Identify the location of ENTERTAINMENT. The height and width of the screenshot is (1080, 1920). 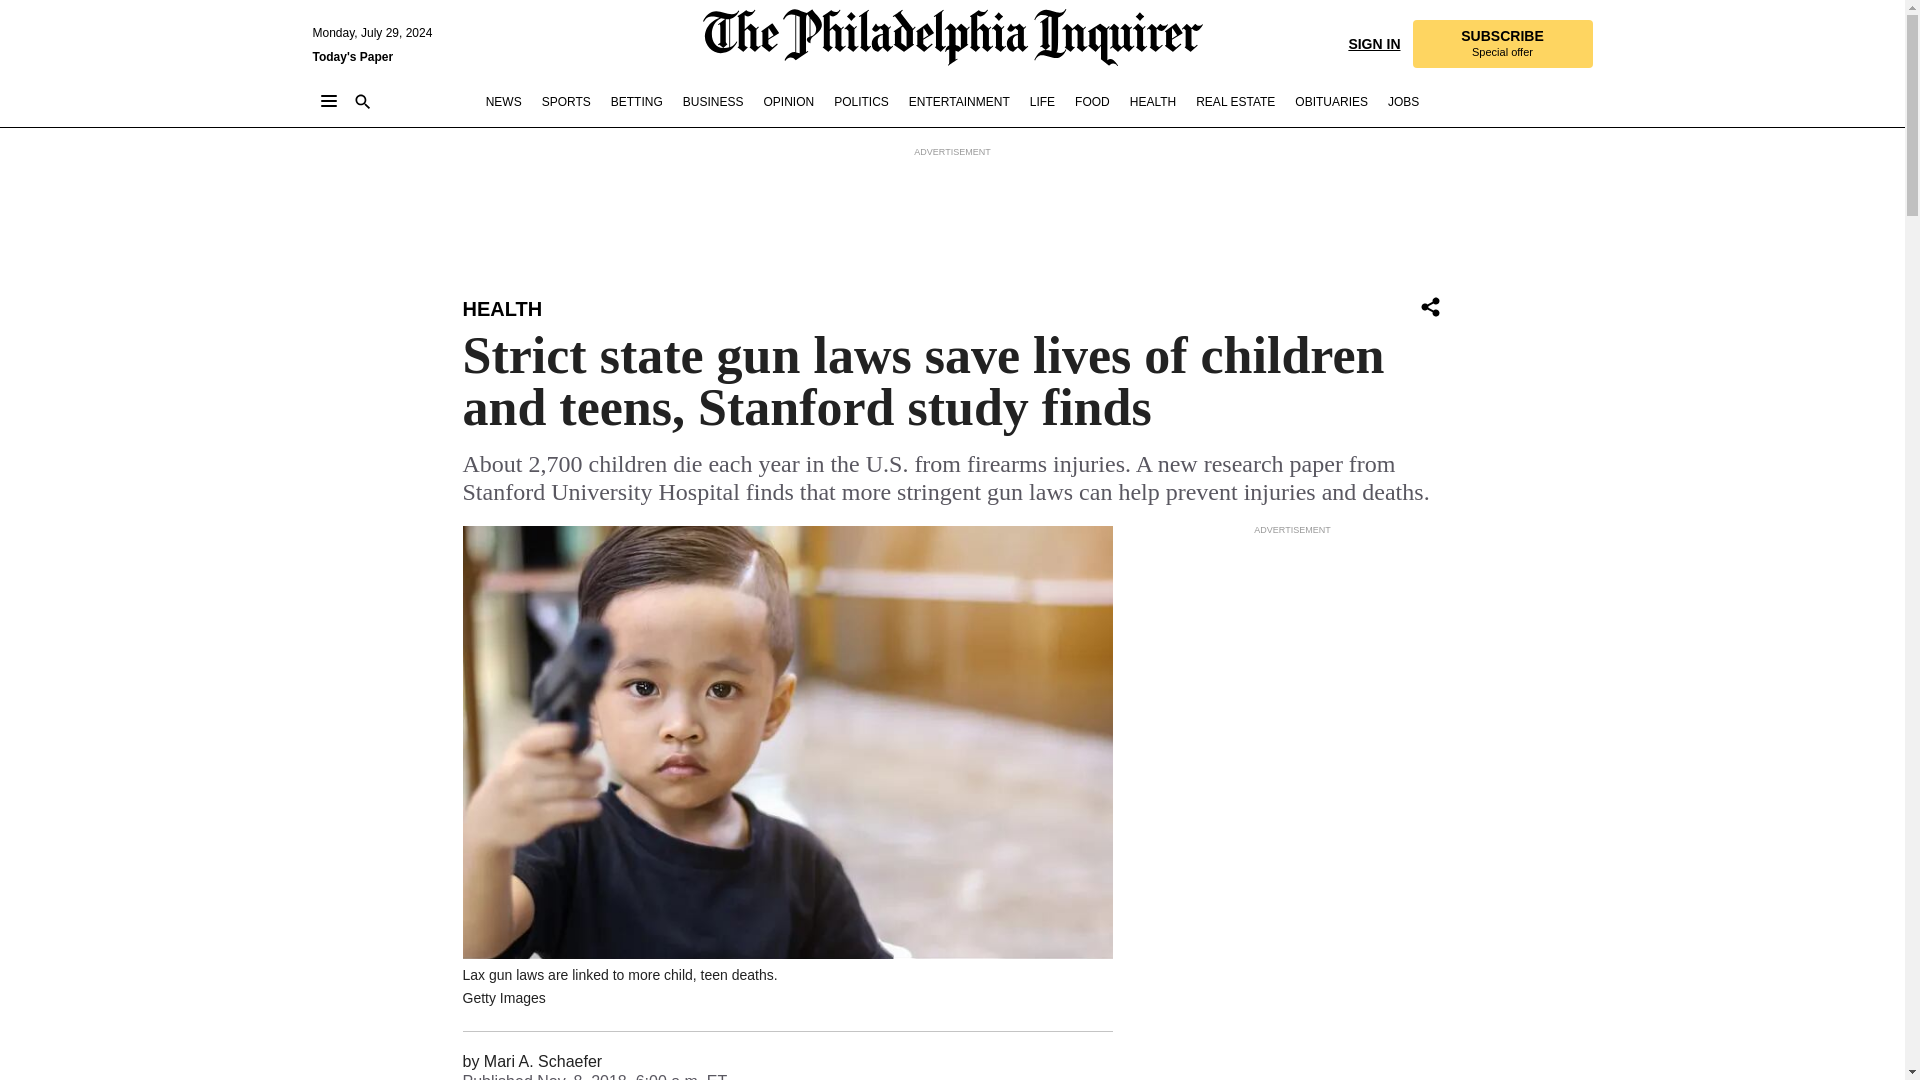
(958, 102).